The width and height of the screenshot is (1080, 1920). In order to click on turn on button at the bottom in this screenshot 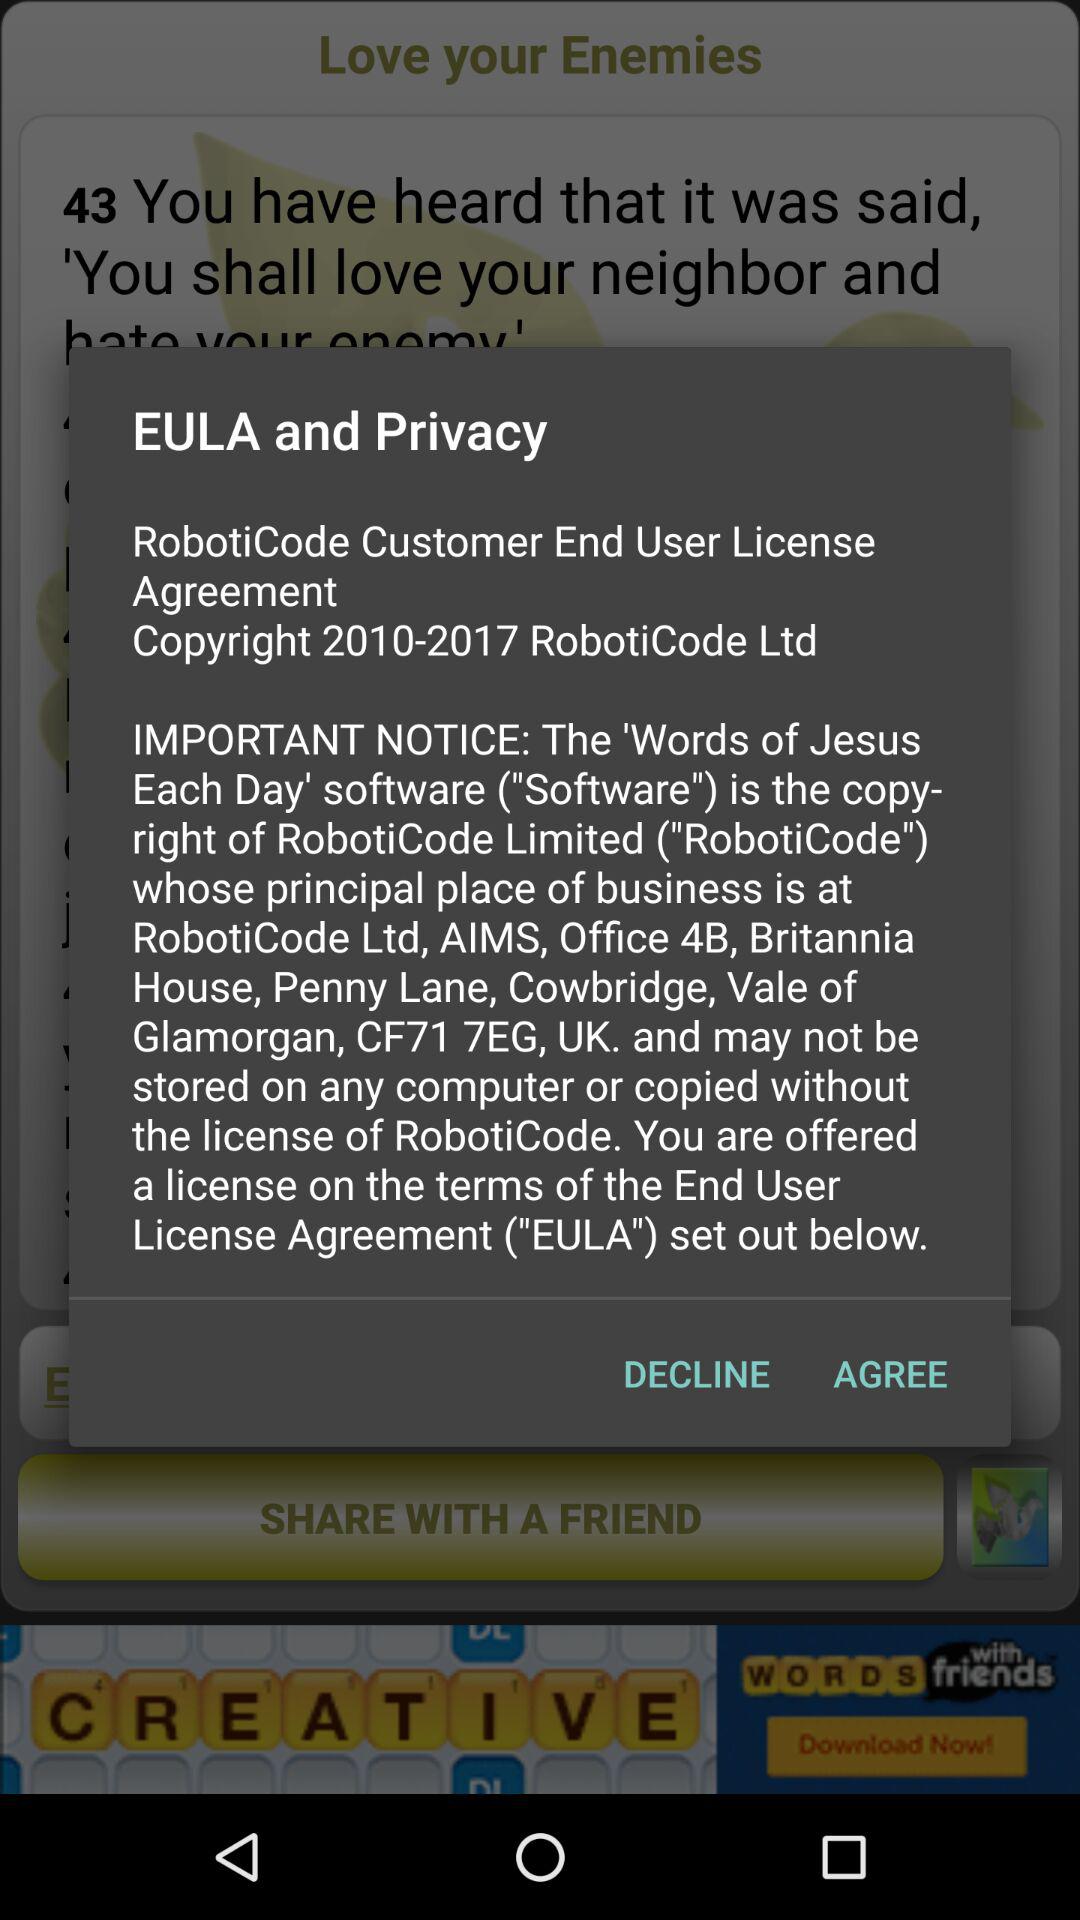, I will do `click(696, 1373)`.